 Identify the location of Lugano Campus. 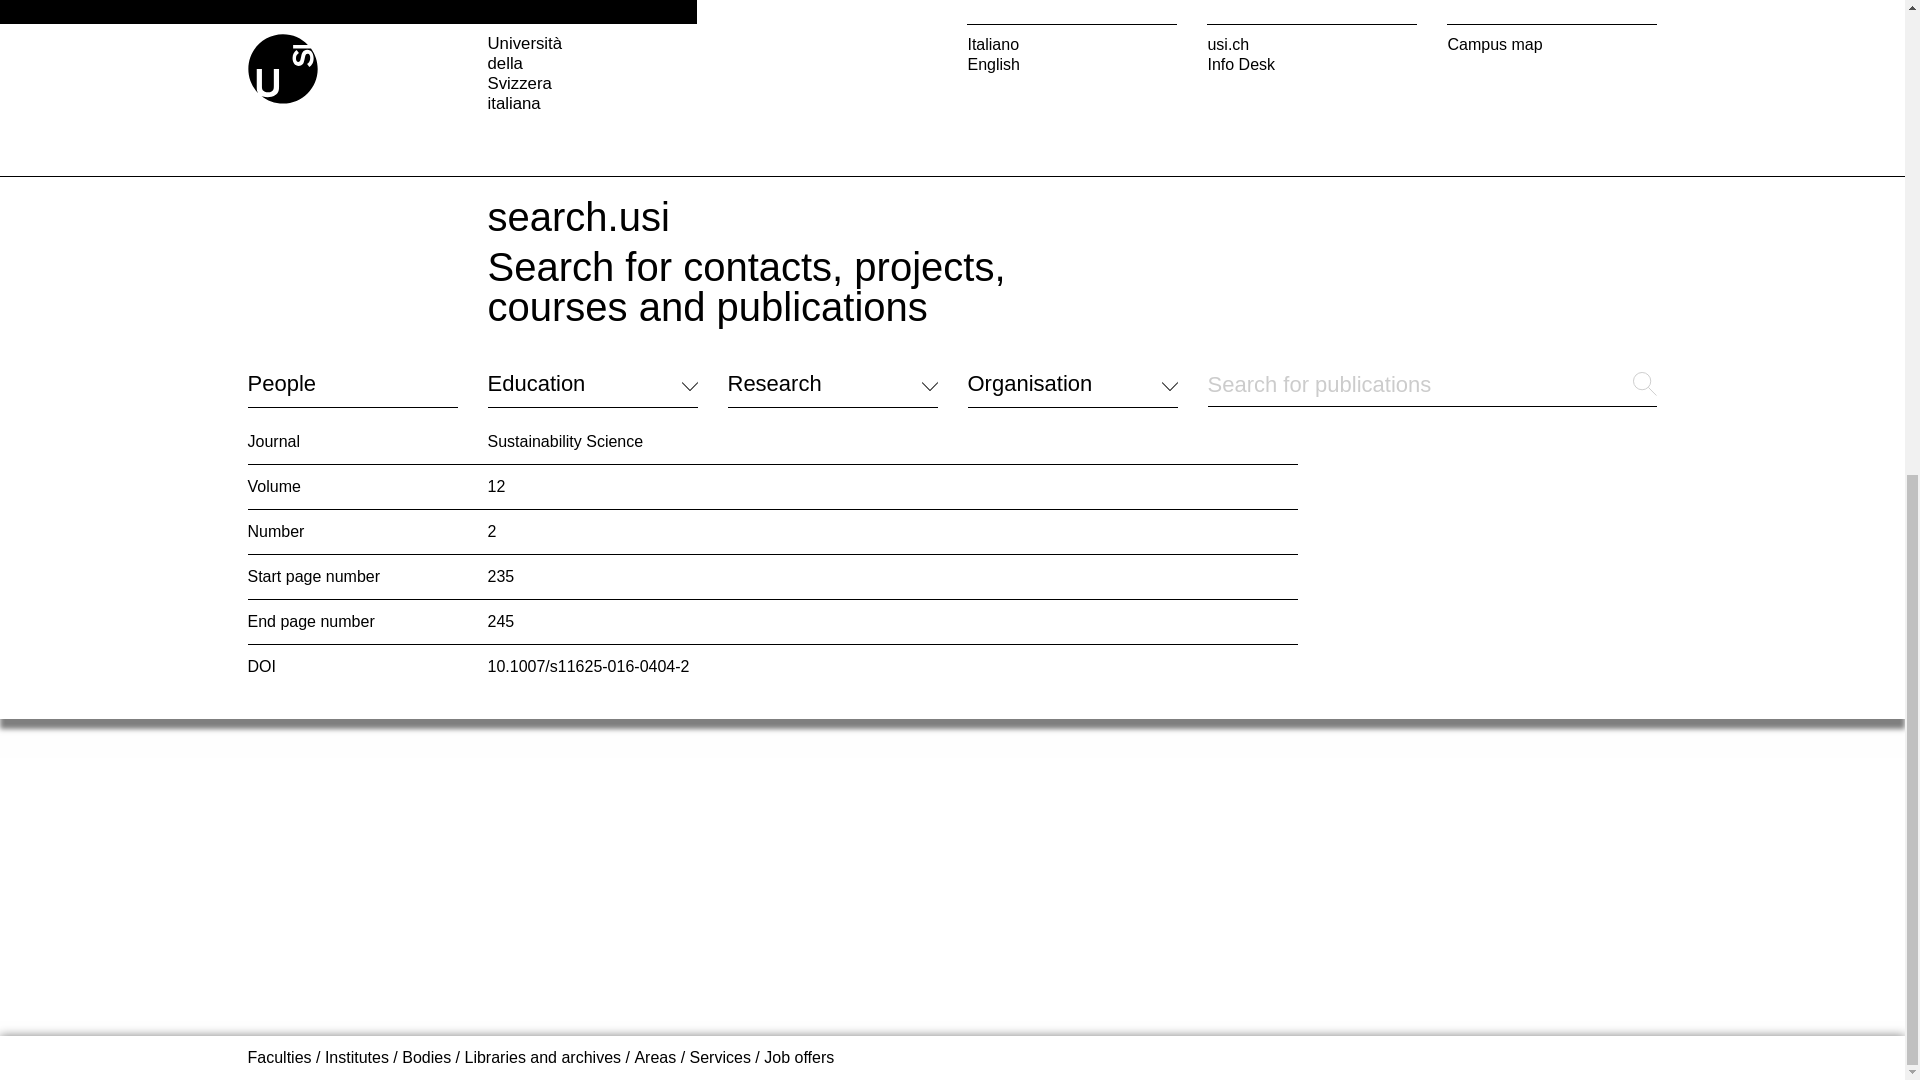
(786, 8).